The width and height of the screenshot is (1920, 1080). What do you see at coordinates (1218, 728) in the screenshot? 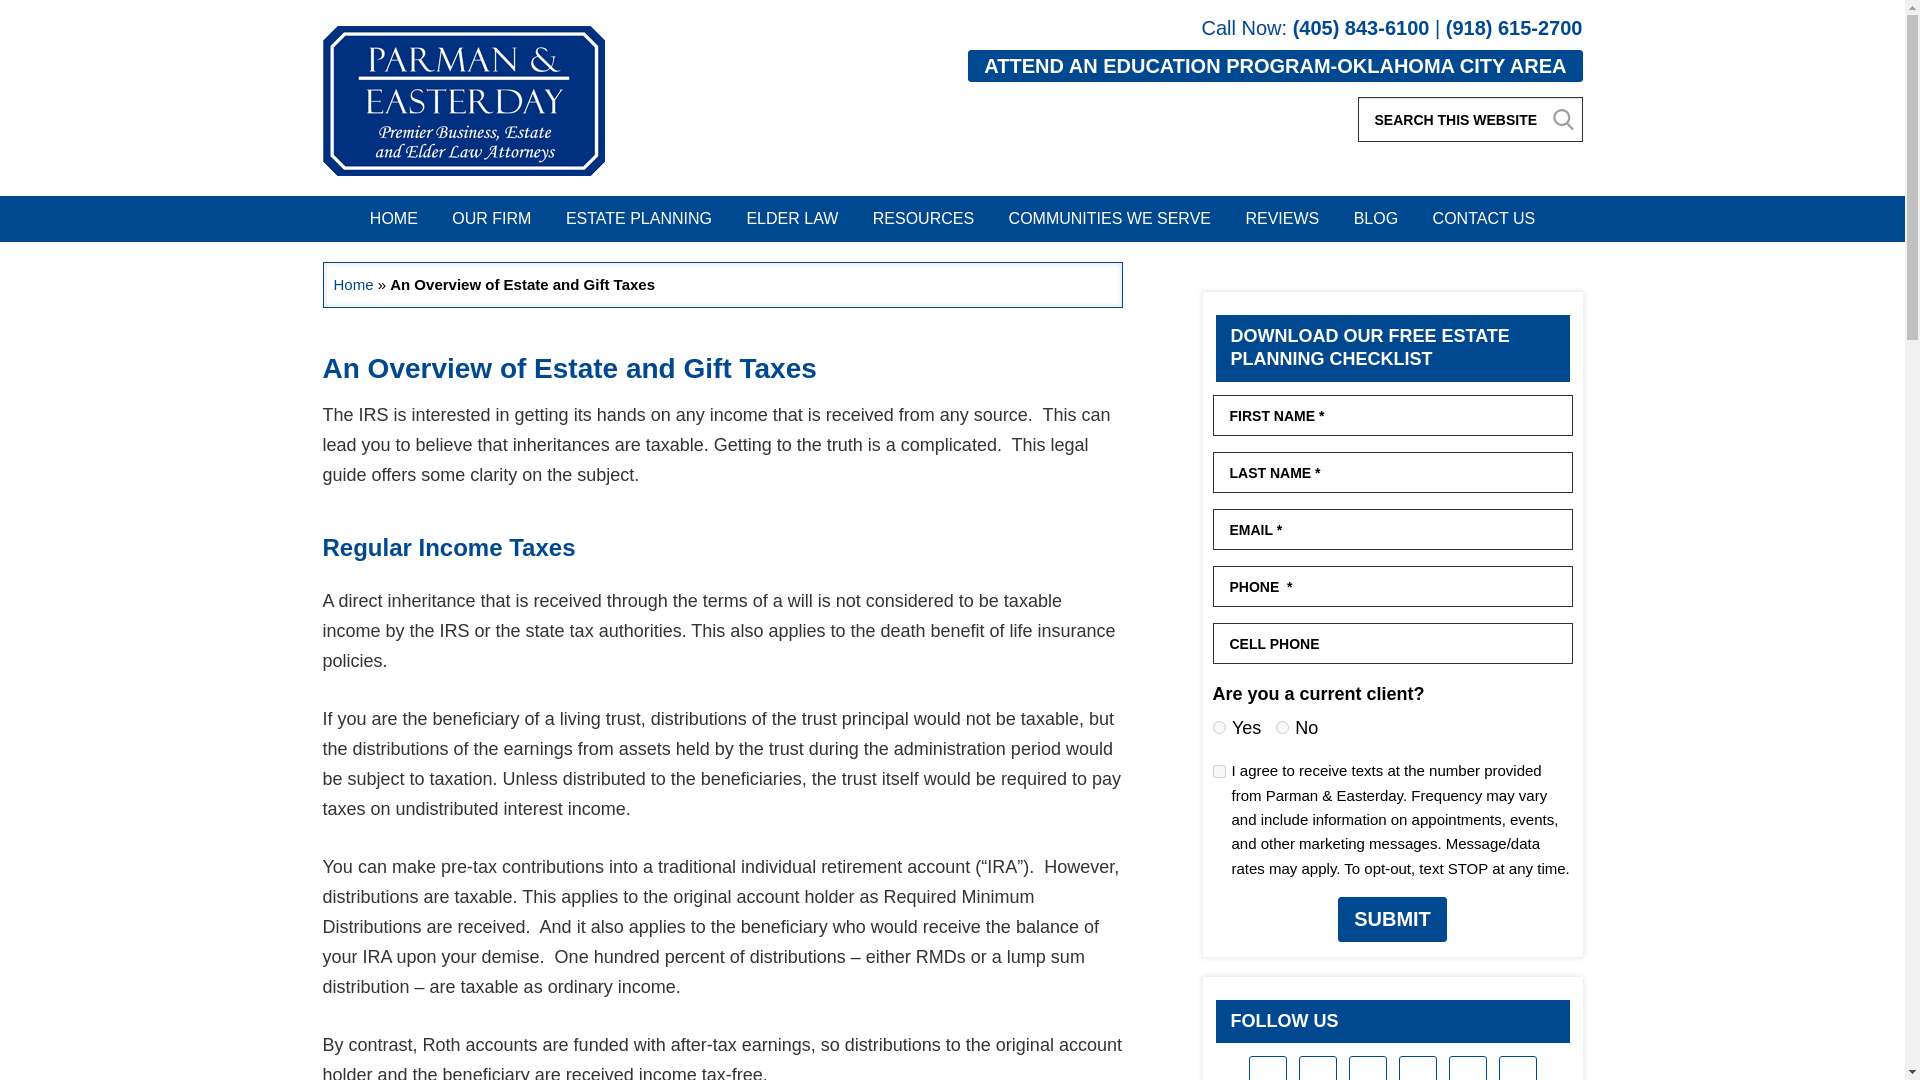
I see `1184` at bounding box center [1218, 728].